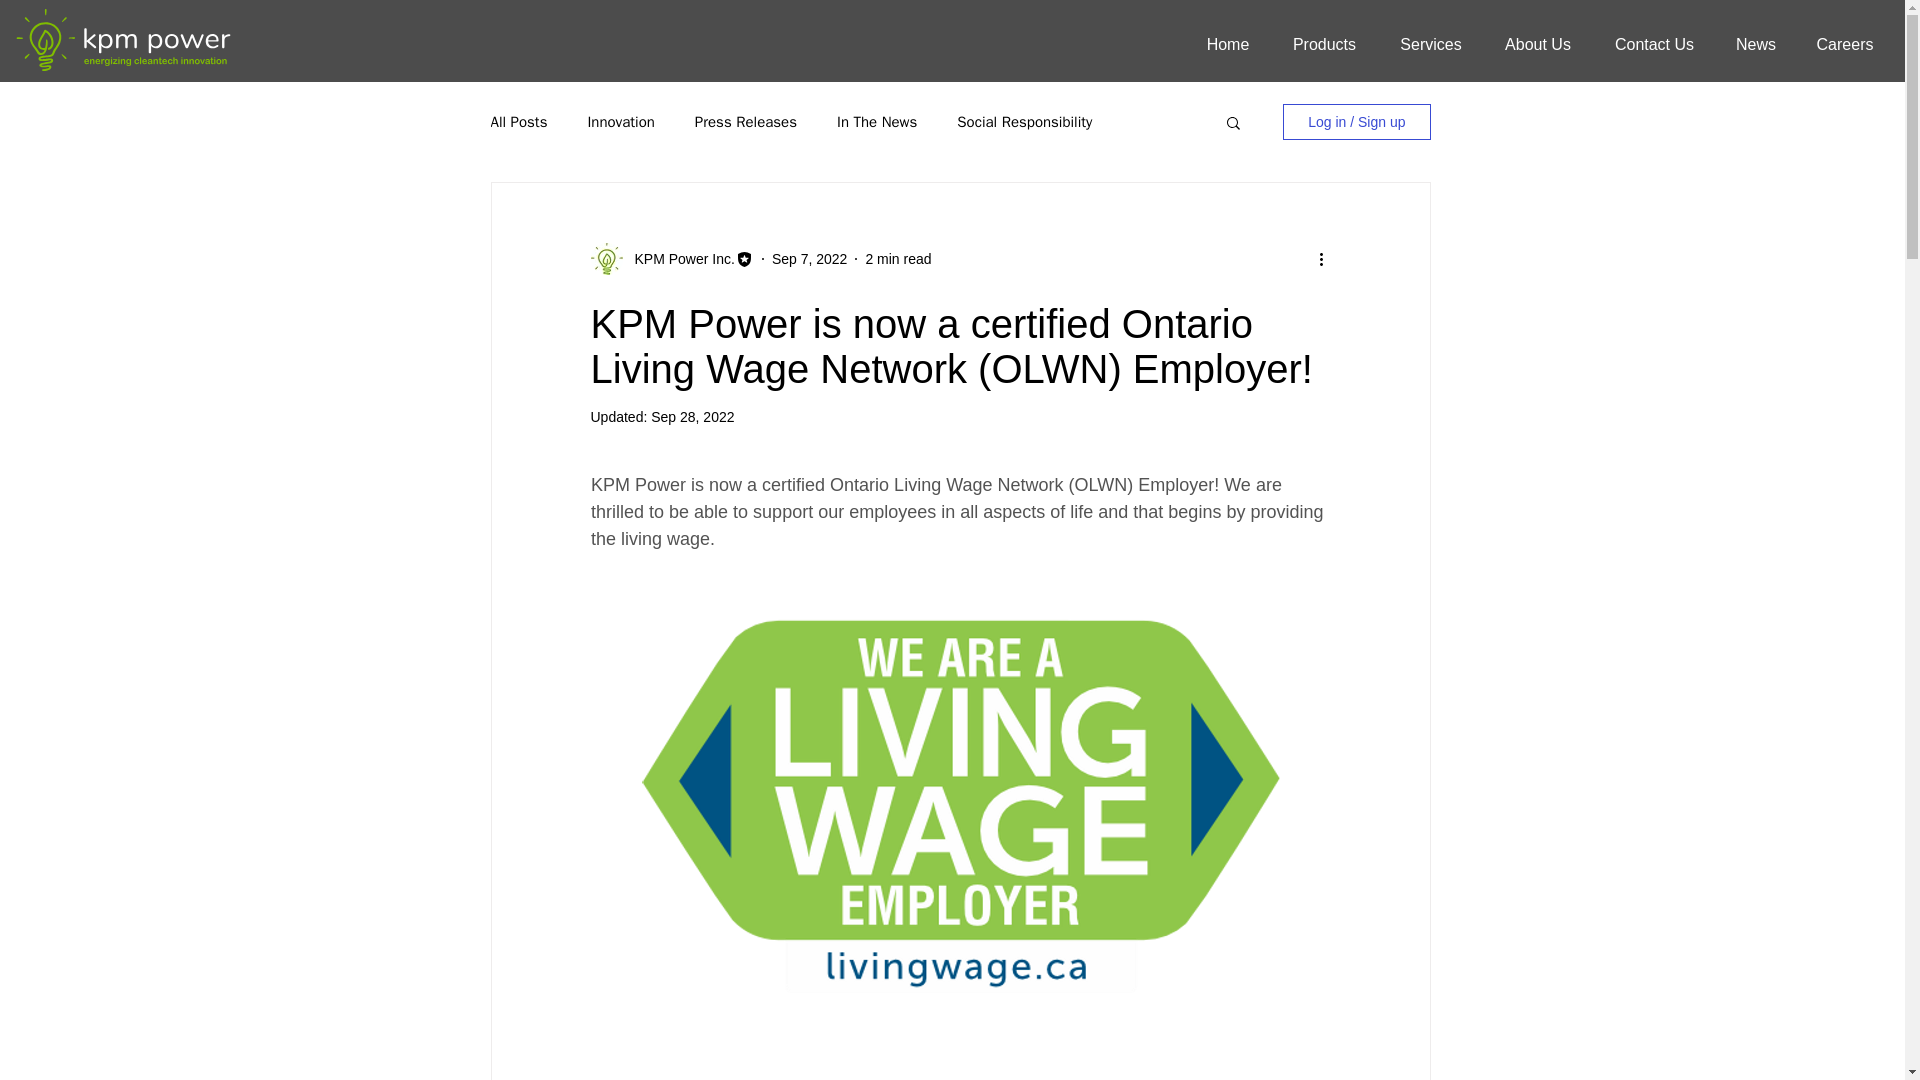 This screenshot has width=1920, height=1080. Describe the element at coordinates (1756, 45) in the screenshot. I see `News` at that location.